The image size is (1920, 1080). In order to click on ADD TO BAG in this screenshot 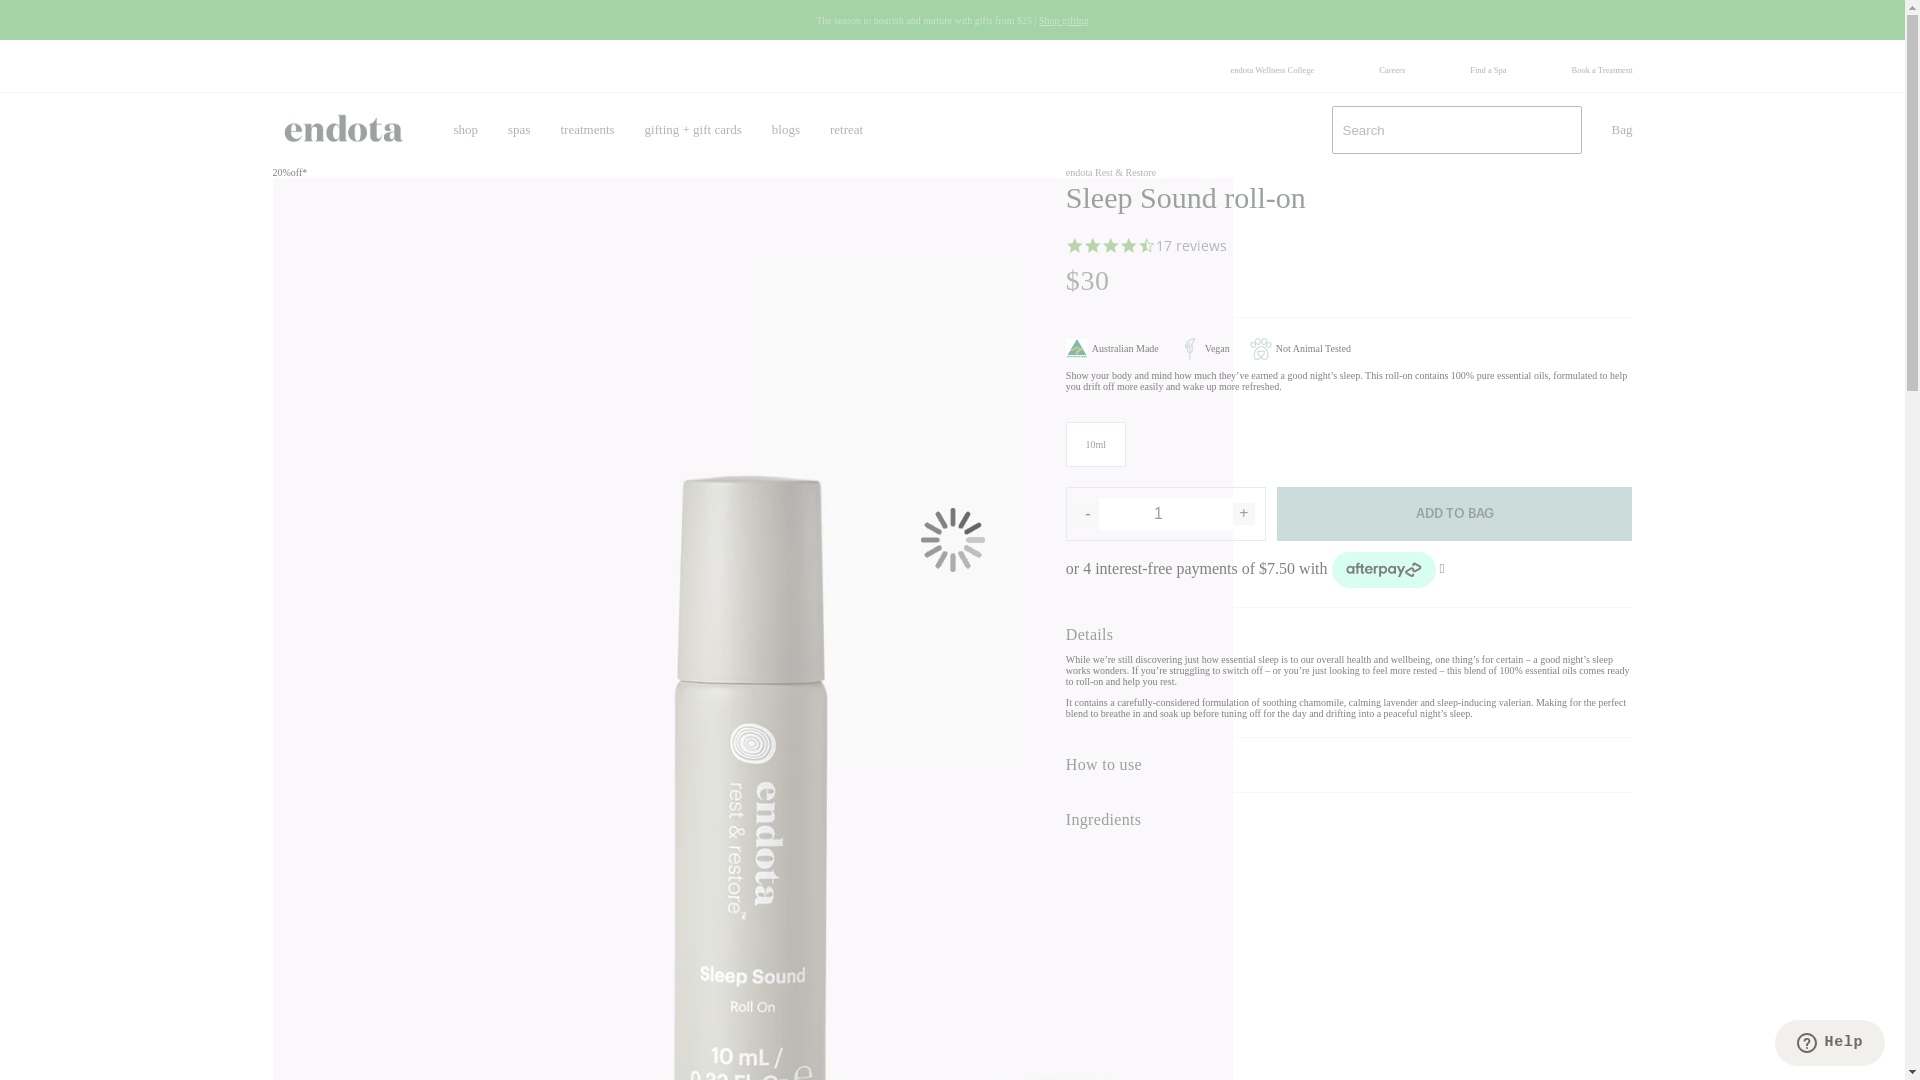, I will do `click(1454, 514)`.